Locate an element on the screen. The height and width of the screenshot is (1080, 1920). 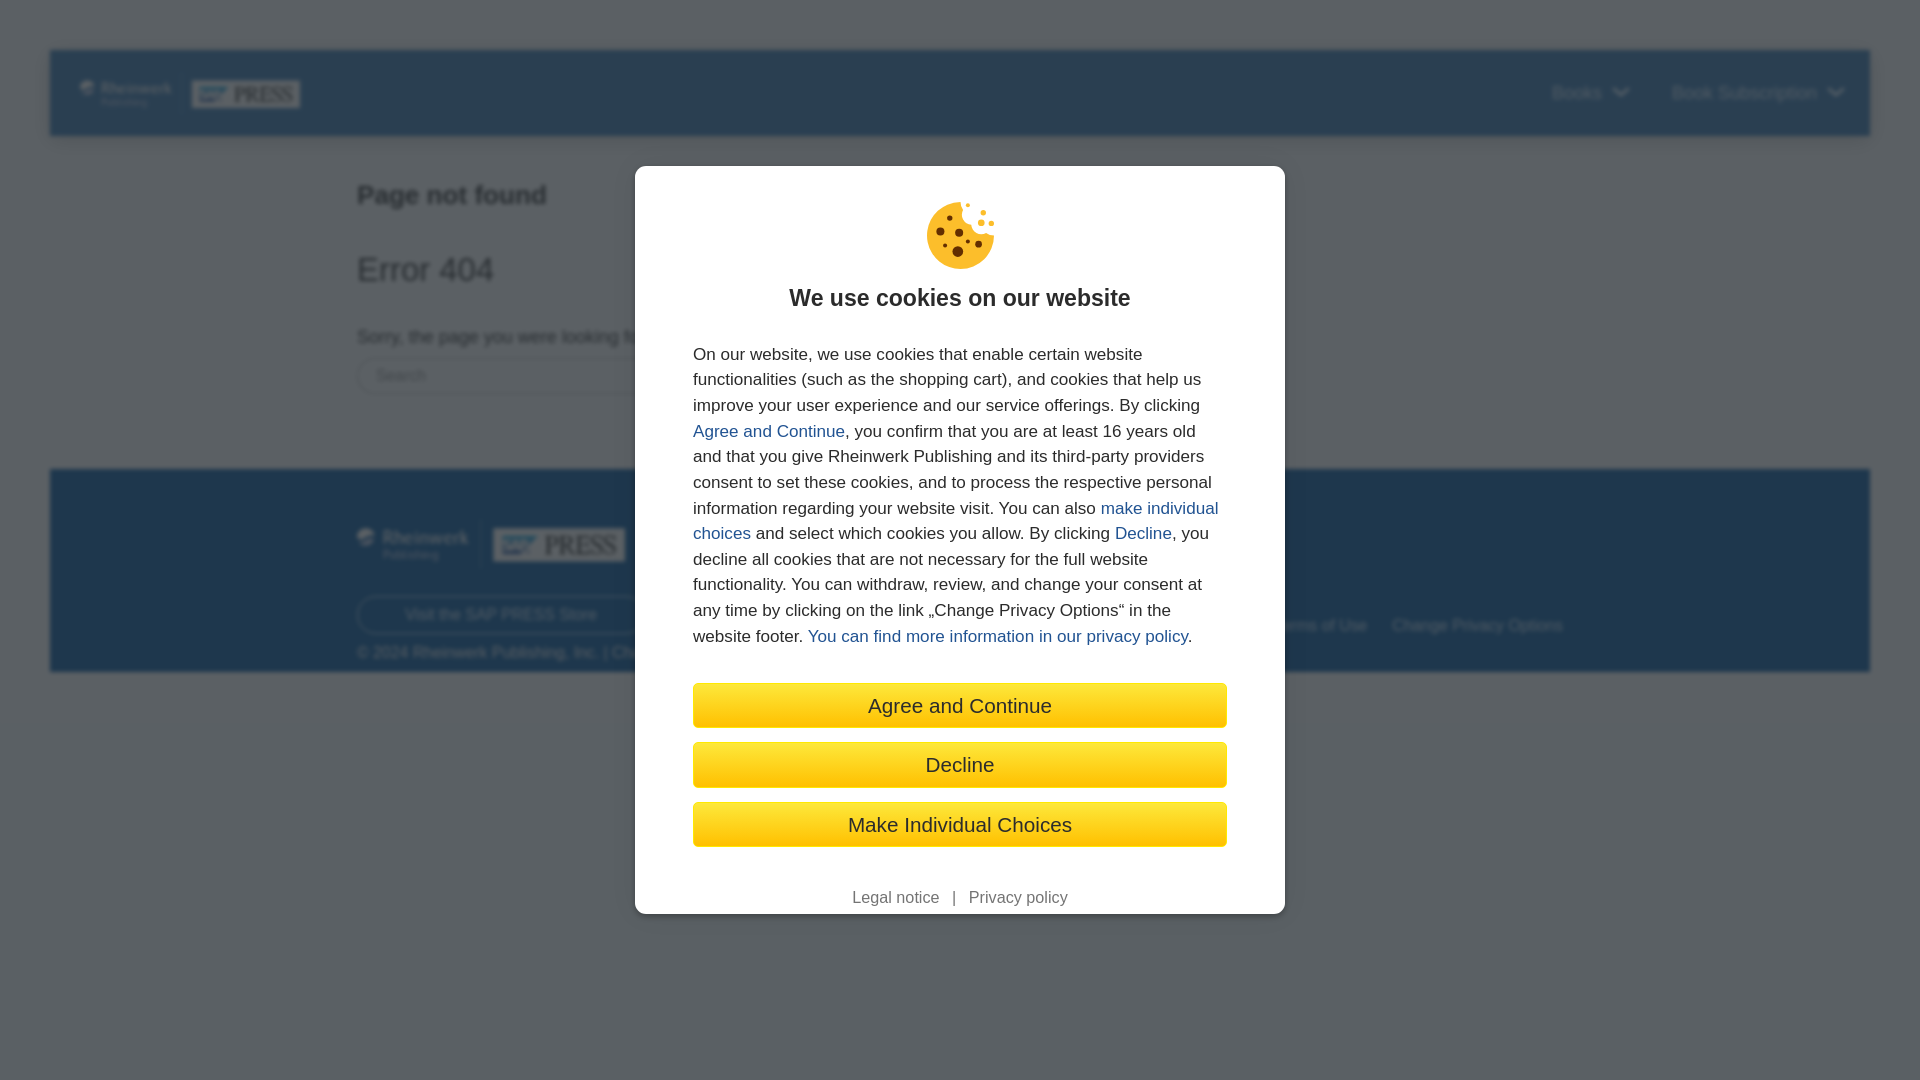
Decline is located at coordinates (1143, 533).